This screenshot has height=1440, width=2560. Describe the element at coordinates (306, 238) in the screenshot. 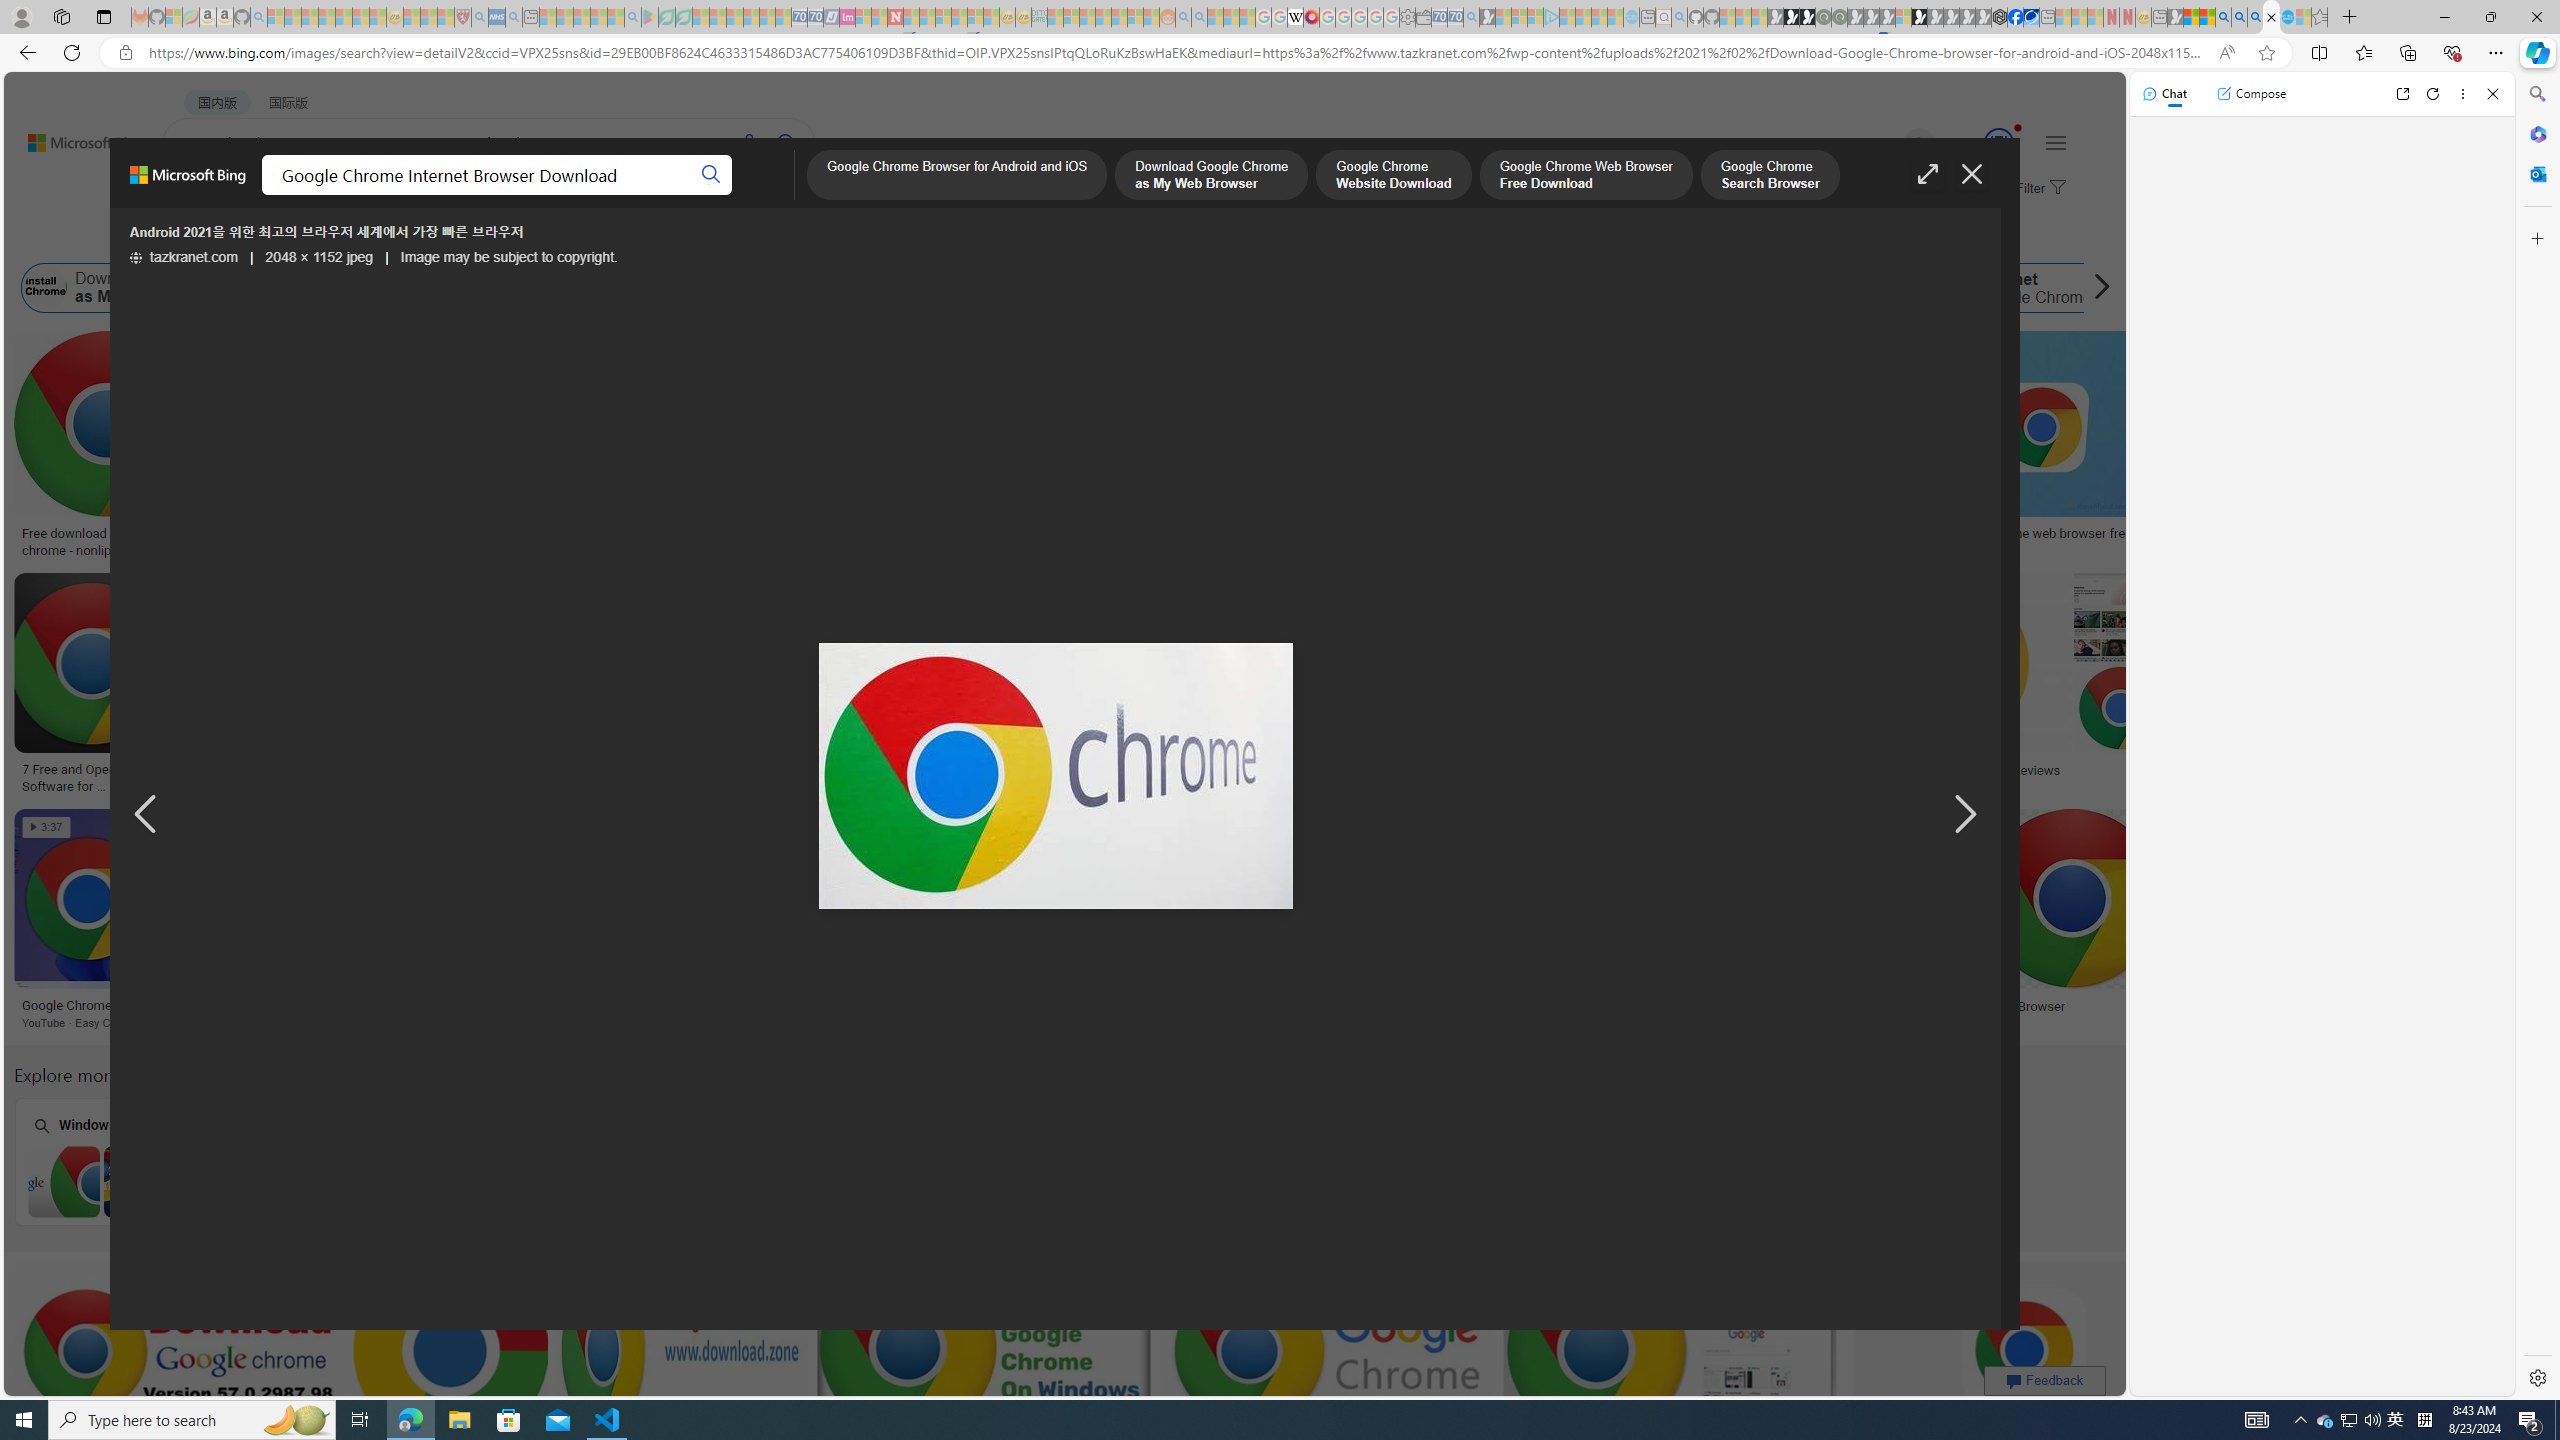

I see `Color` at that location.